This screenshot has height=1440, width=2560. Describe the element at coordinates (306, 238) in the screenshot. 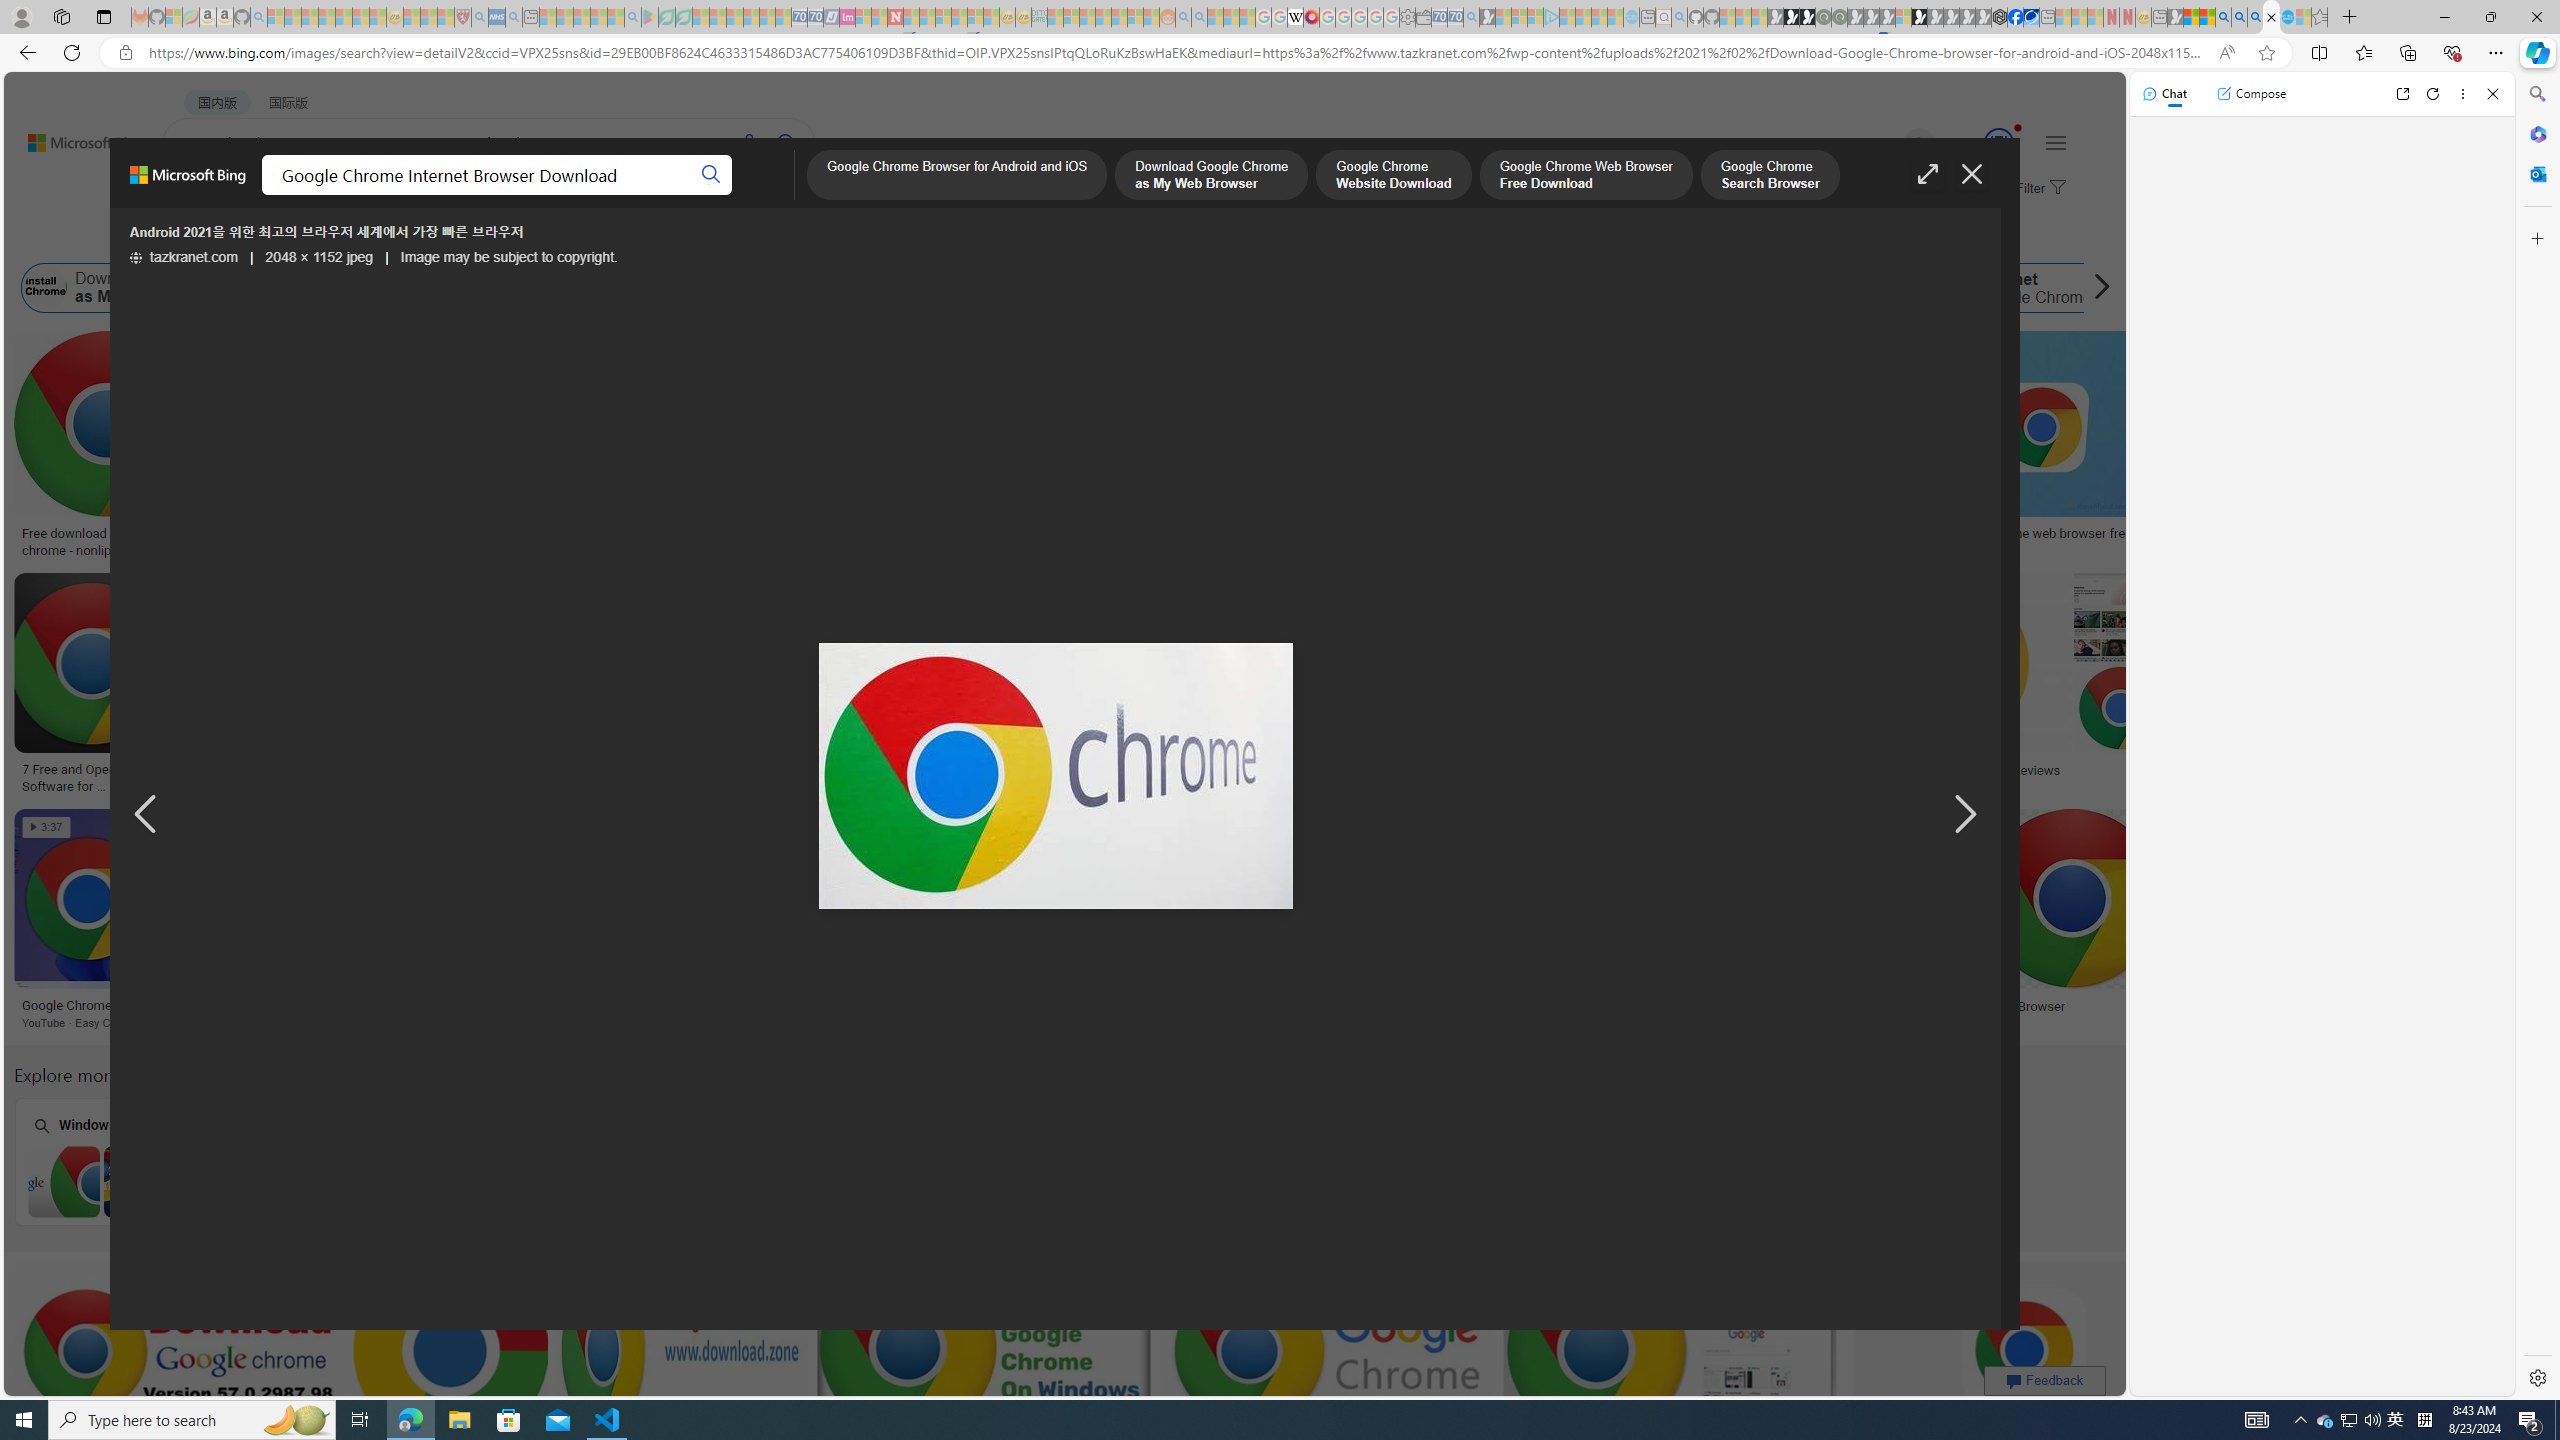

I see `Color` at that location.